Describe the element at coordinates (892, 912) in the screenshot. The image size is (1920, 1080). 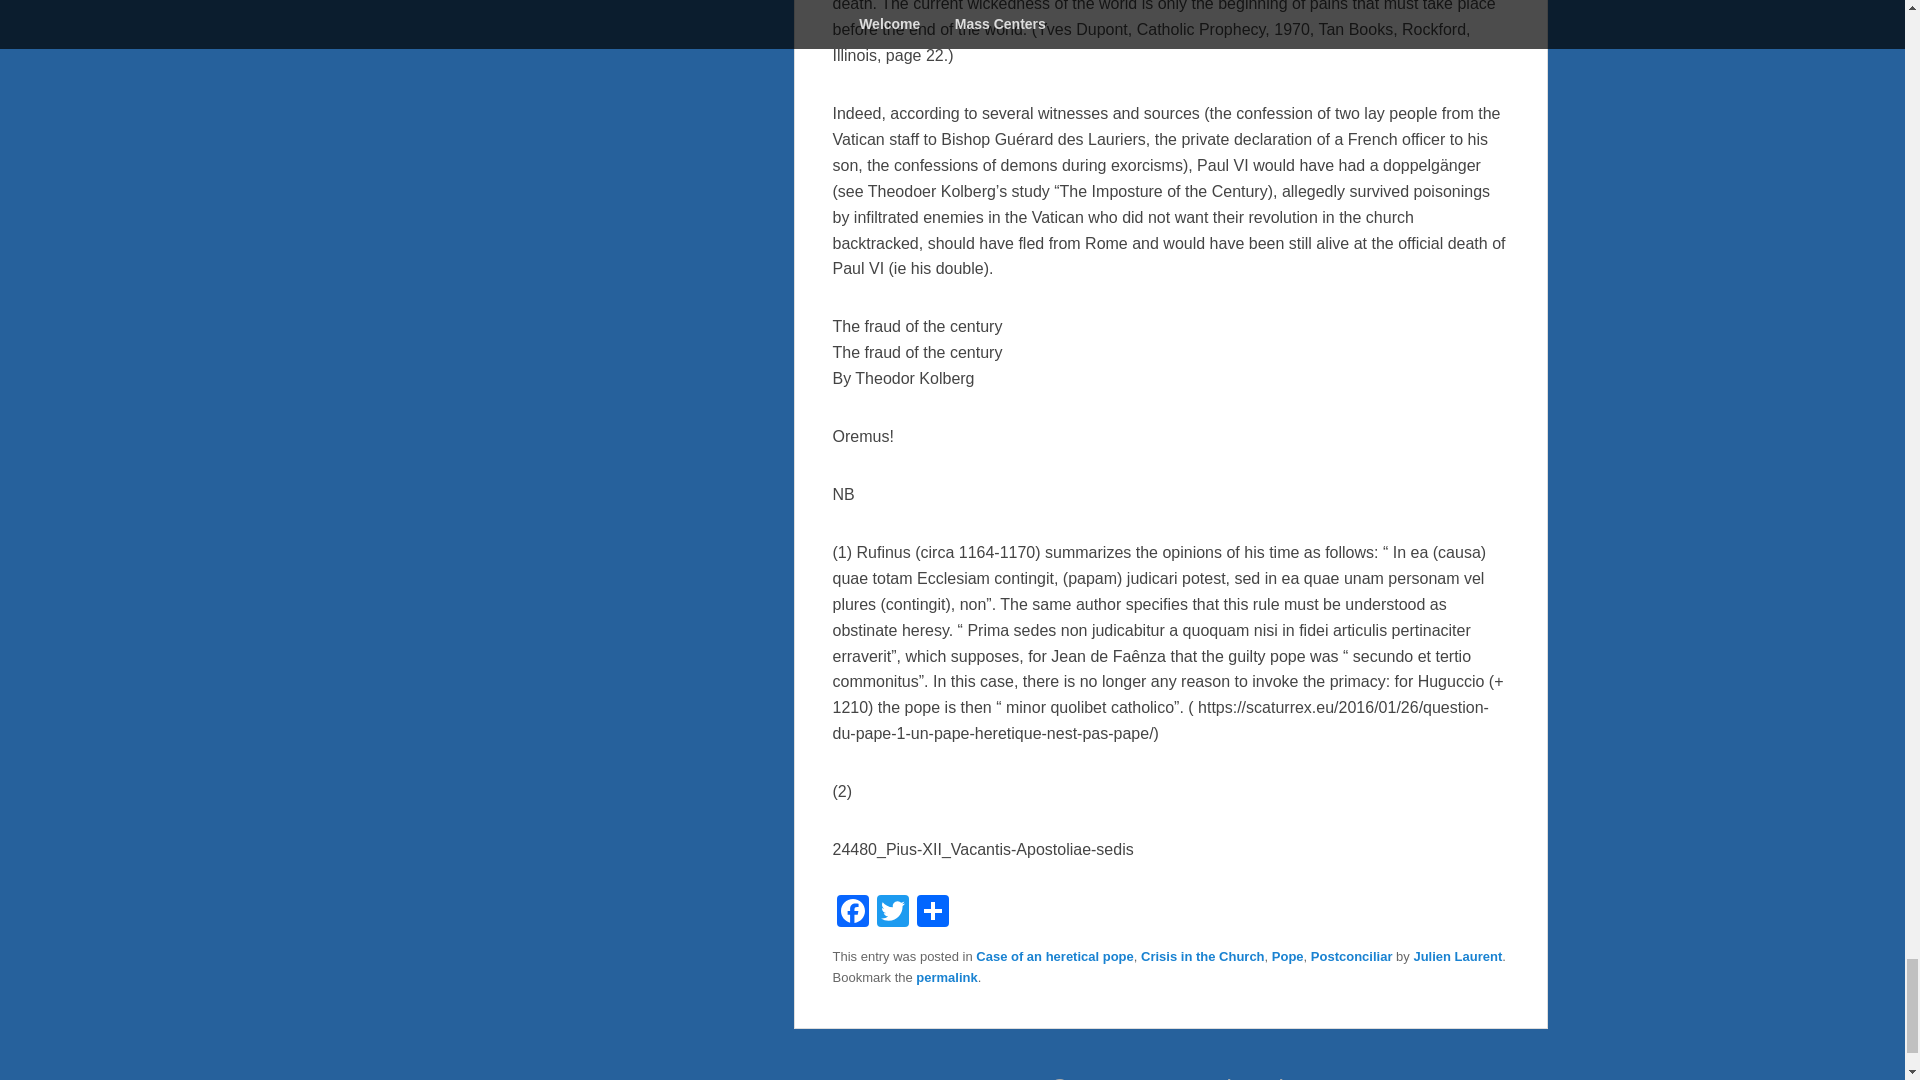
I see `Twitter` at that location.